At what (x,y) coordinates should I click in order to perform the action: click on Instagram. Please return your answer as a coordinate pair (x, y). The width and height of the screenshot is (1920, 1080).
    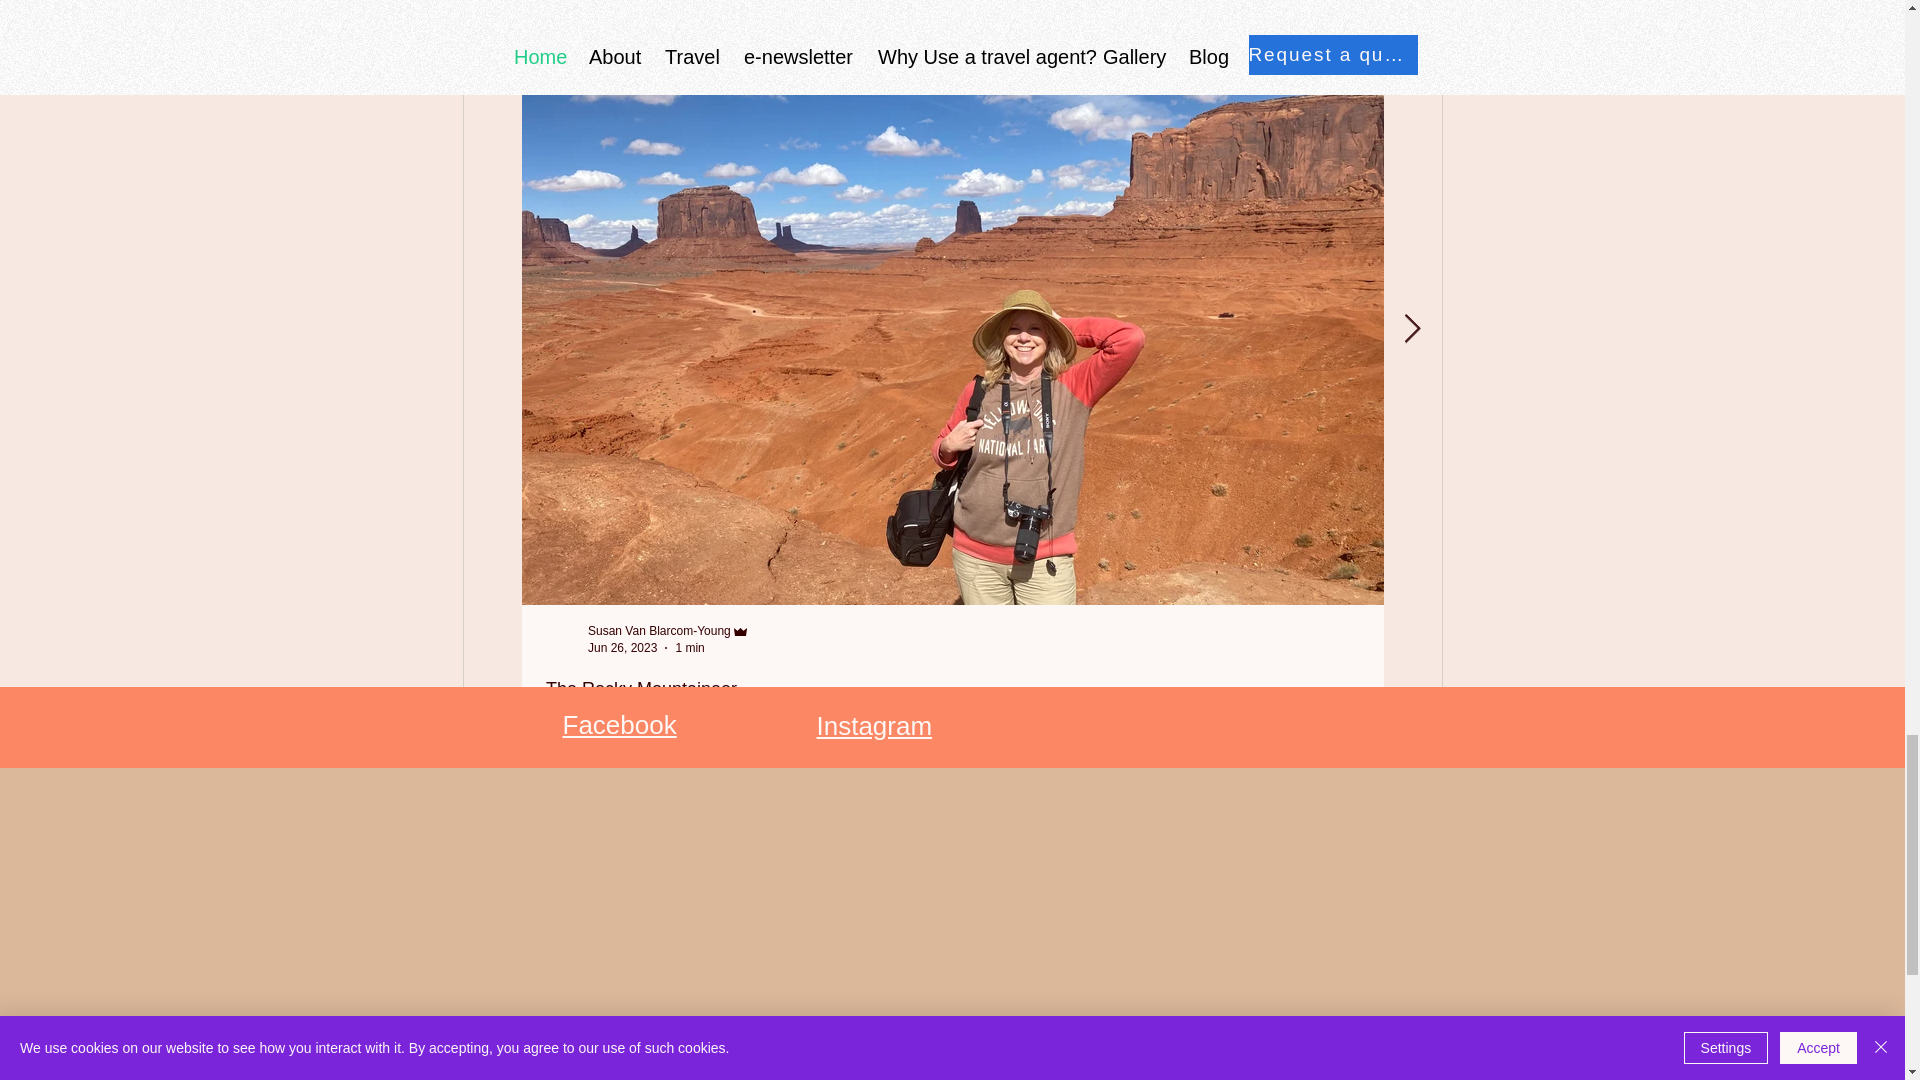
    Looking at the image, I should click on (874, 725).